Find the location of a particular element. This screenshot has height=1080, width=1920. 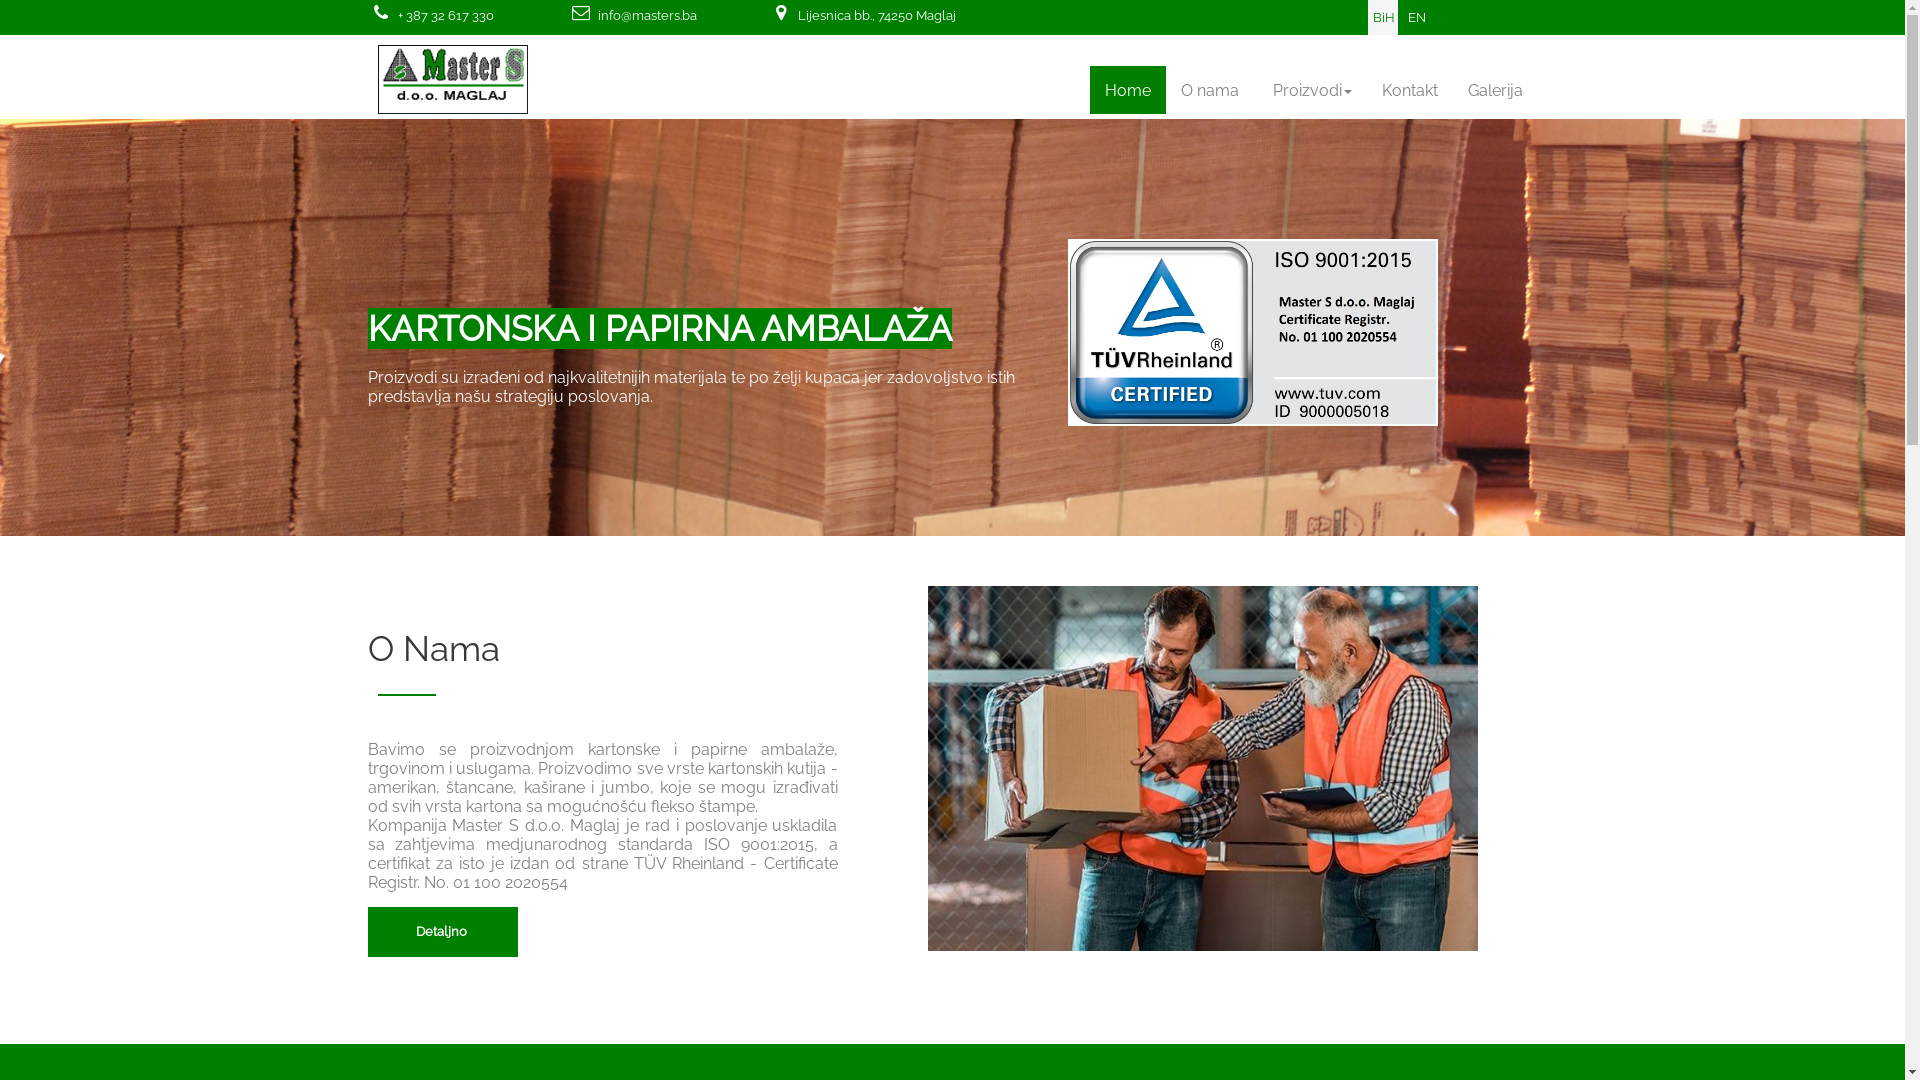

  is located at coordinates (381, 13).